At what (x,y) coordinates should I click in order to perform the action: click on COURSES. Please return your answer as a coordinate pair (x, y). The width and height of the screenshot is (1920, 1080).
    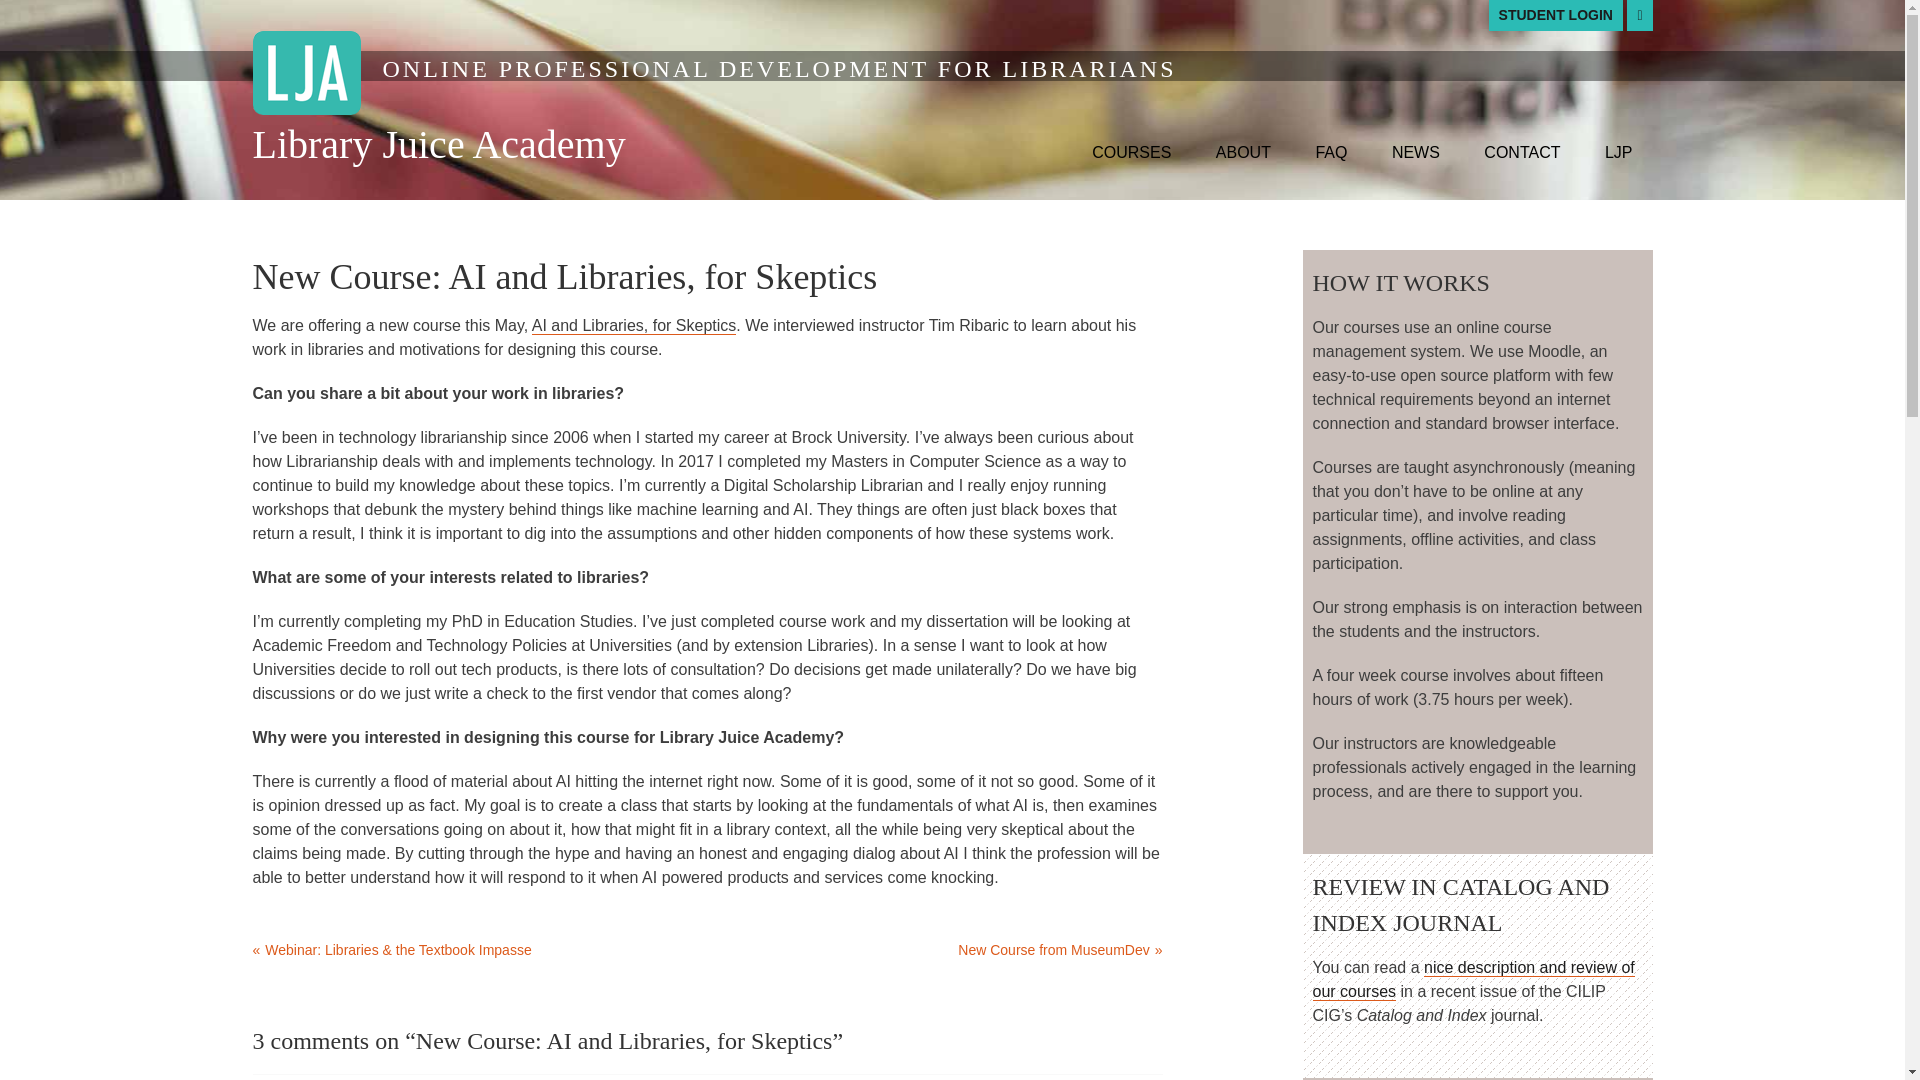
    Looking at the image, I should click on (1130, 152).